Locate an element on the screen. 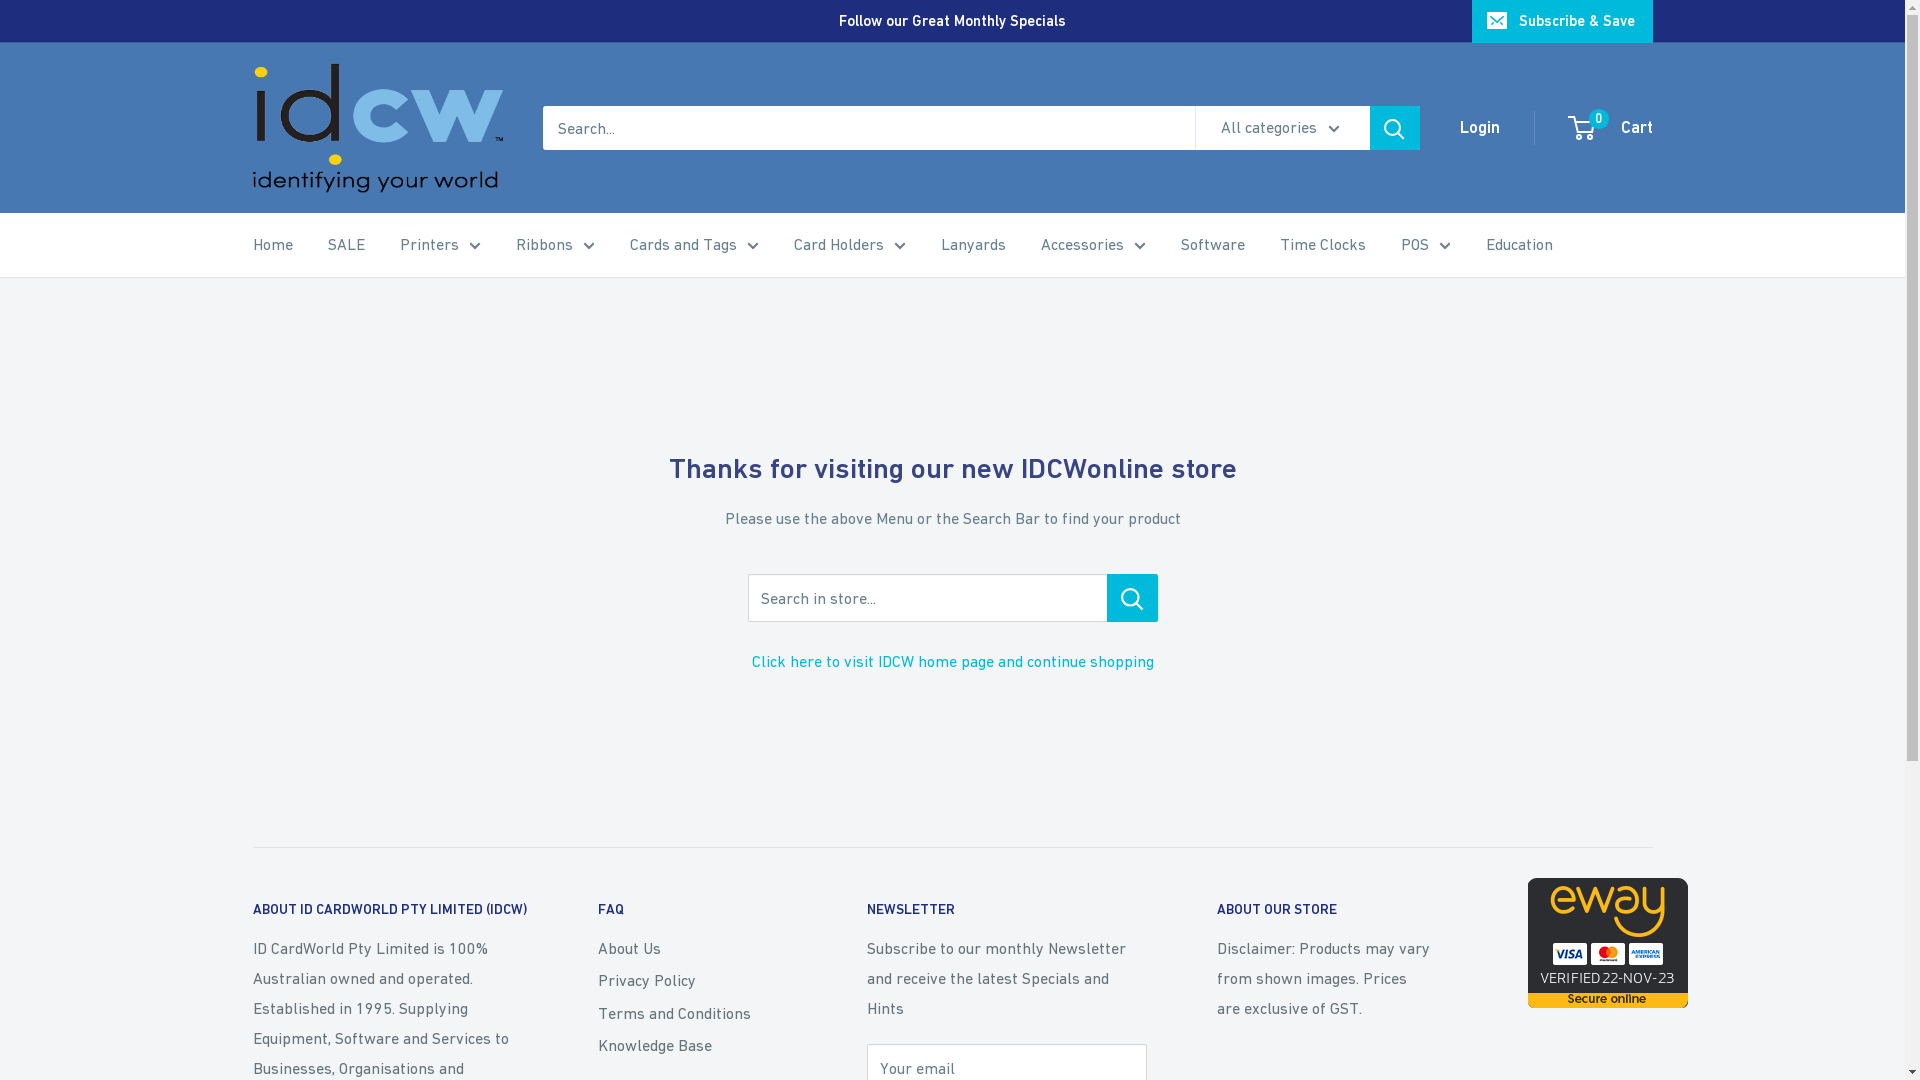 This screenshot has height=1080, width=1920. About Us is located at coordinates (698, 948).